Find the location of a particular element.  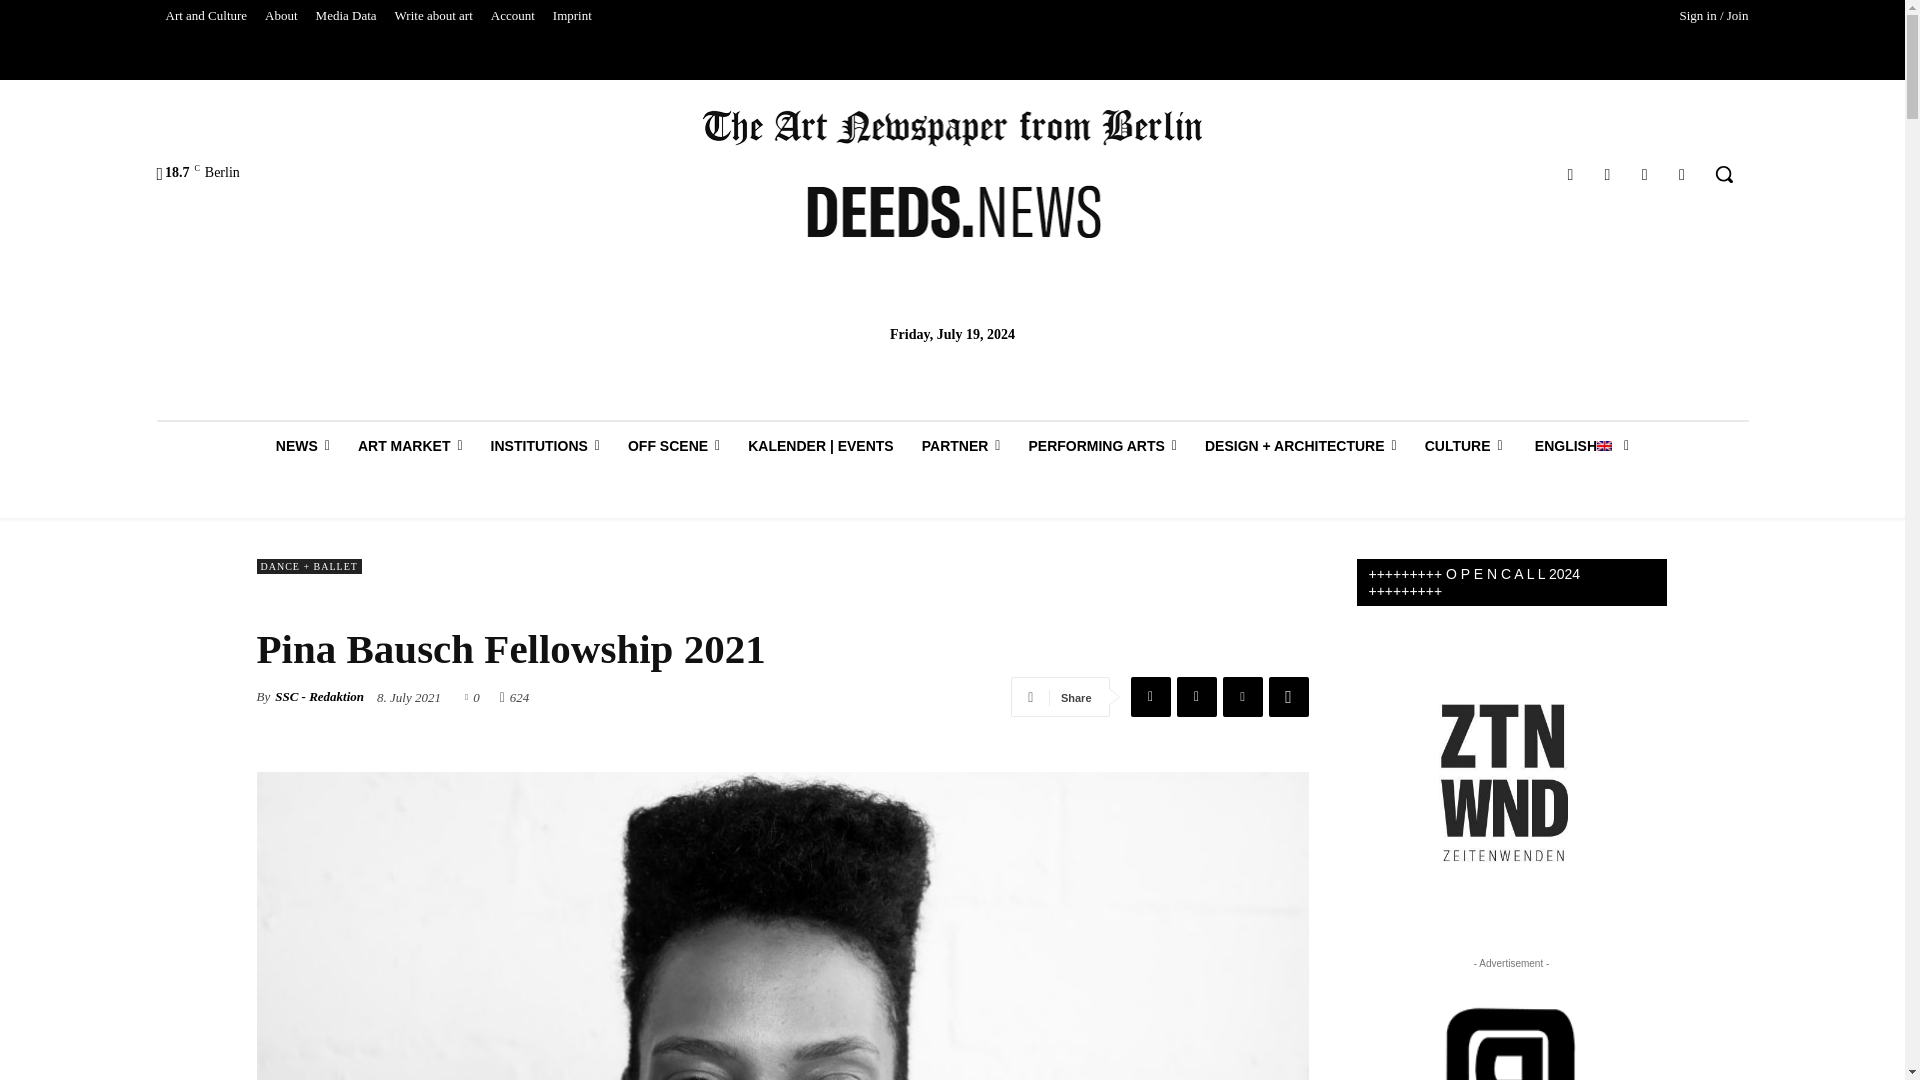

Twitter is located at coordinates (1644, 174).